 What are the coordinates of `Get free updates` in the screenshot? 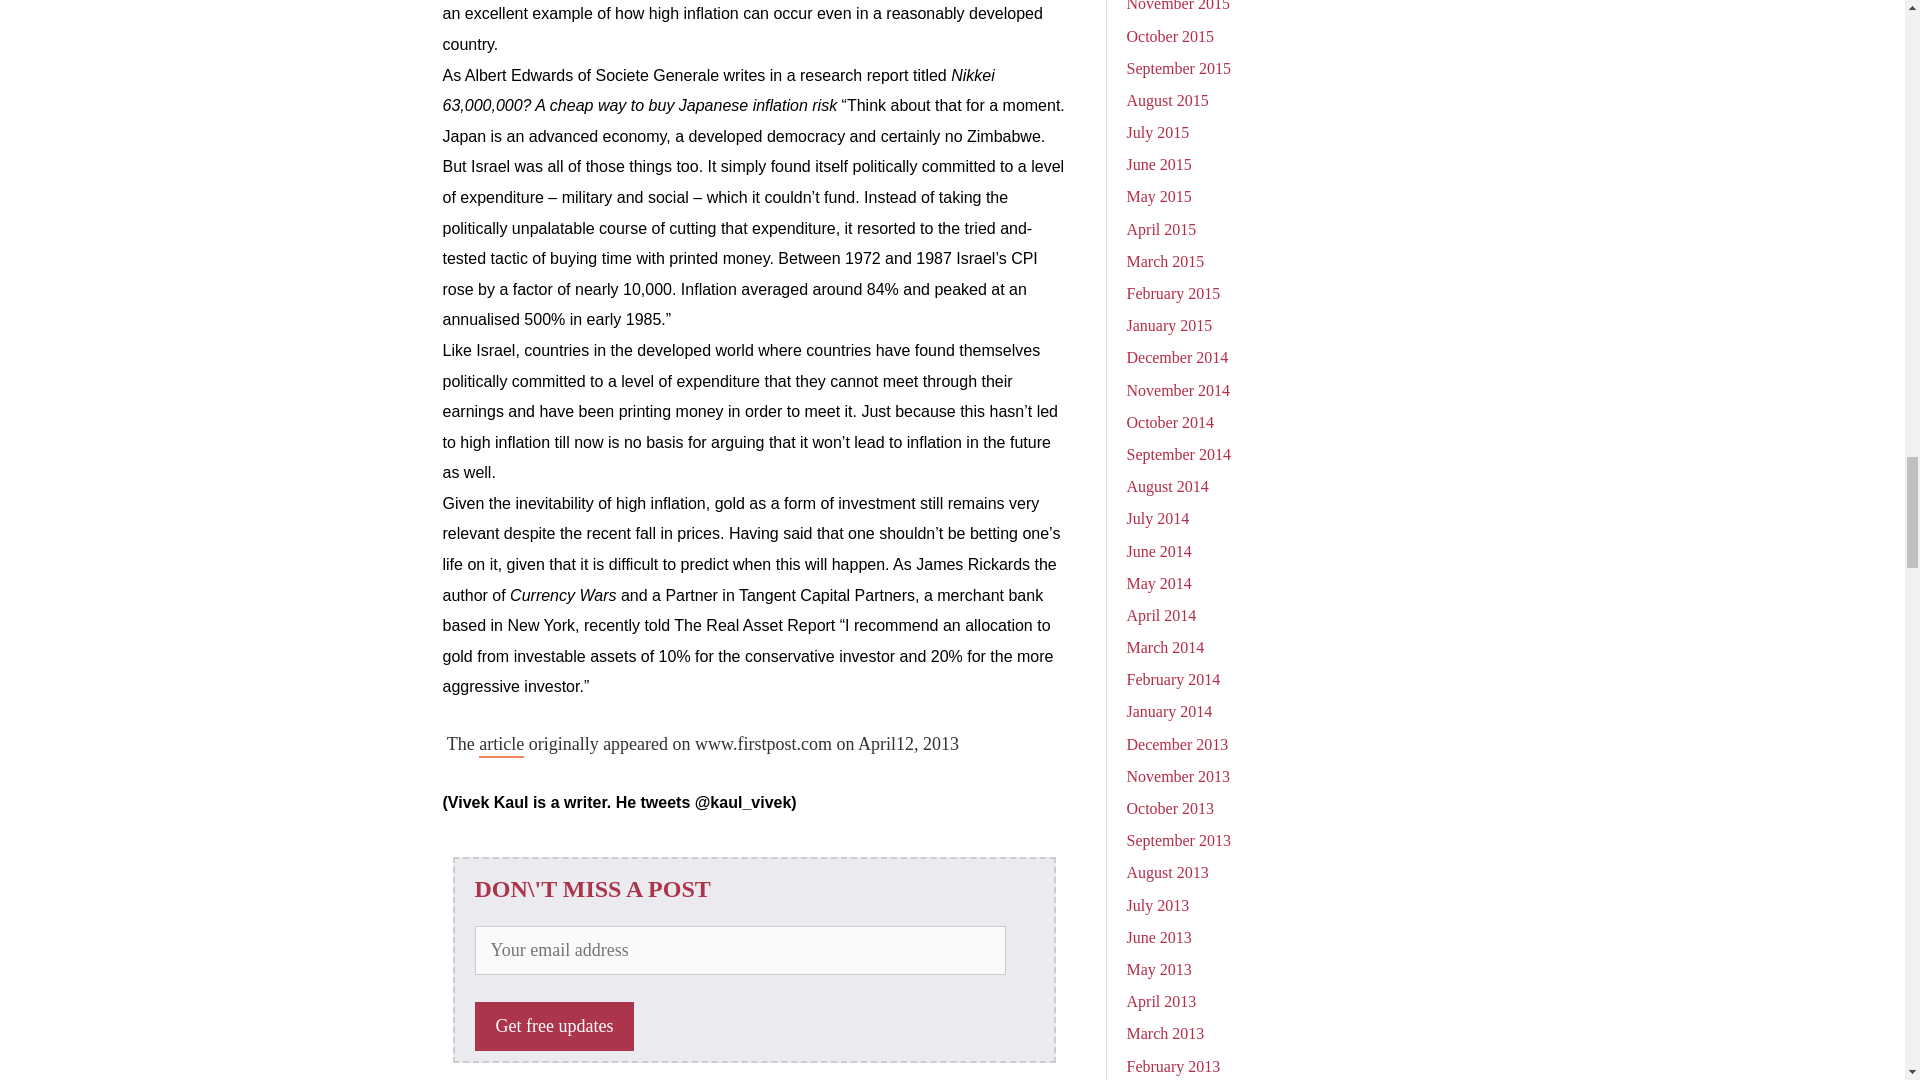 It's located at (554, 1026).